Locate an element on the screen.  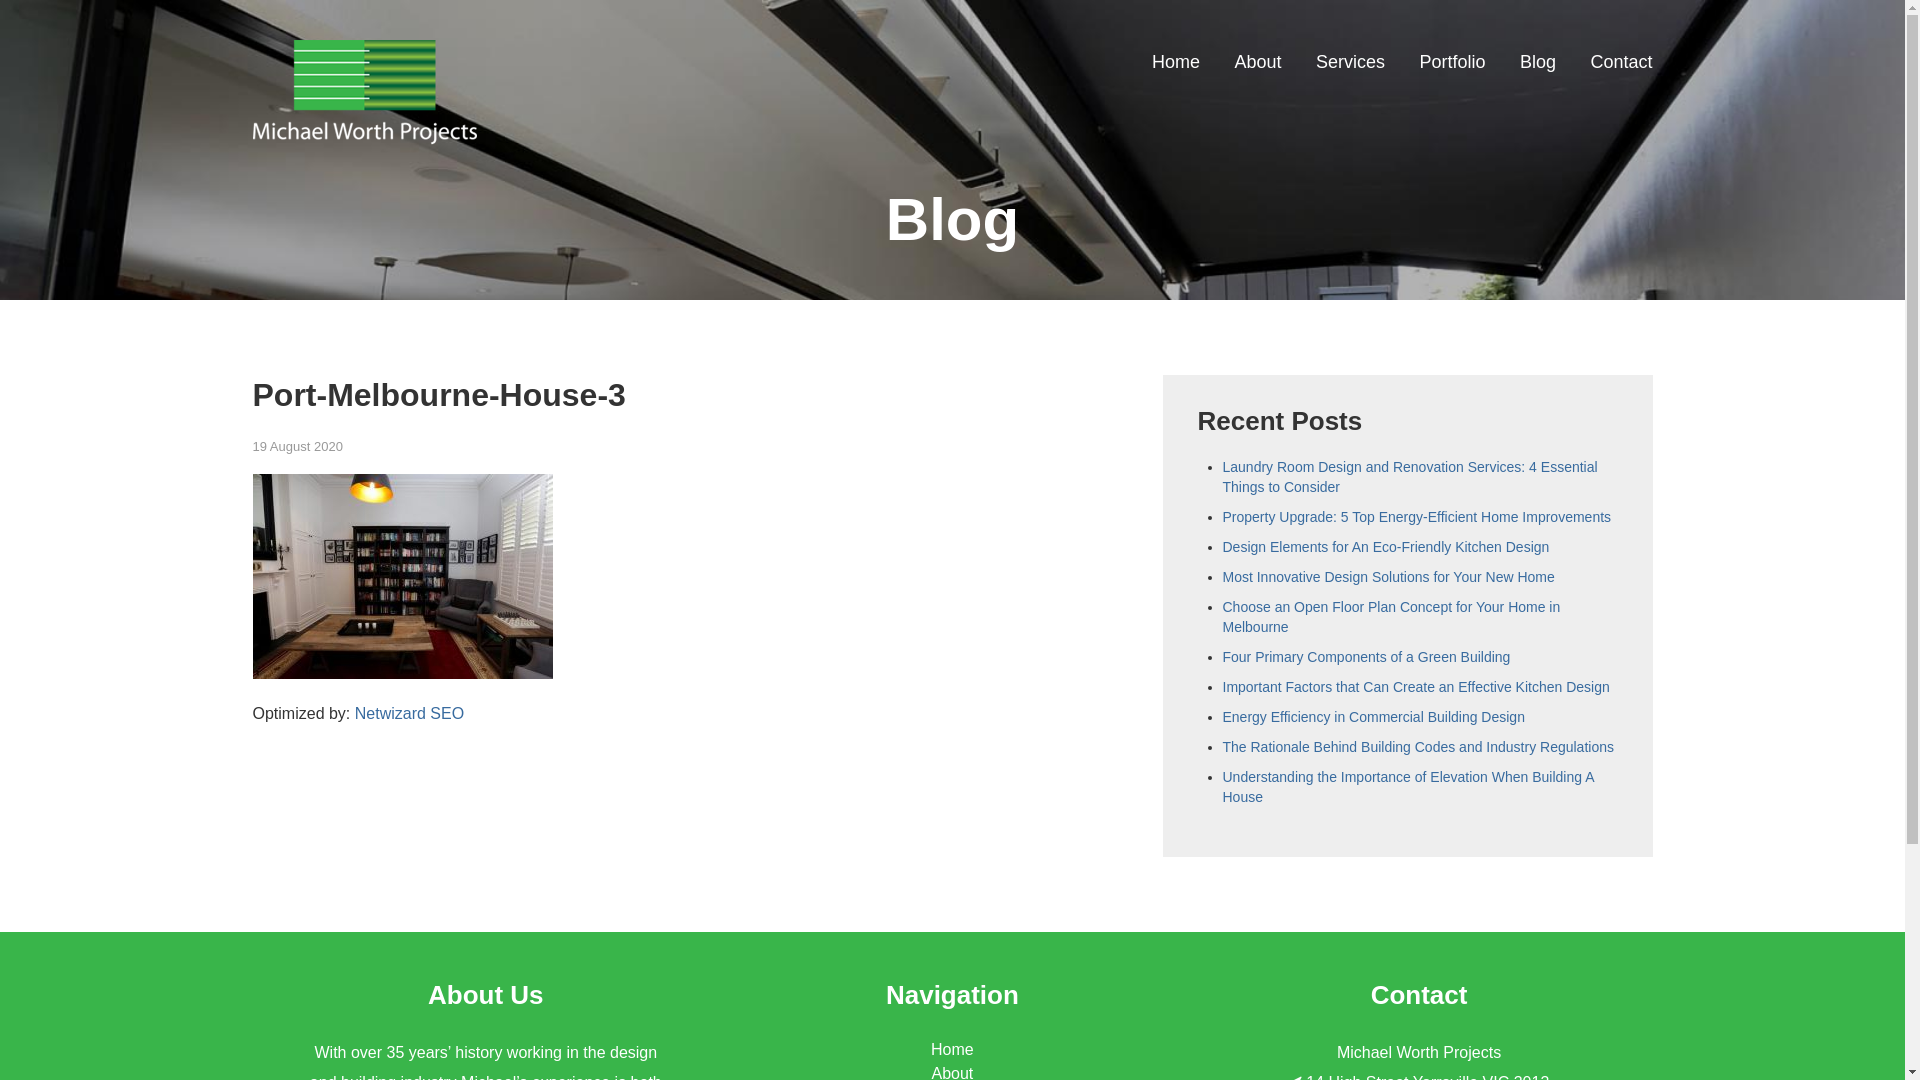
Most Innovative Design Solutions for Your New Home is located at coordinates (1388, 577).